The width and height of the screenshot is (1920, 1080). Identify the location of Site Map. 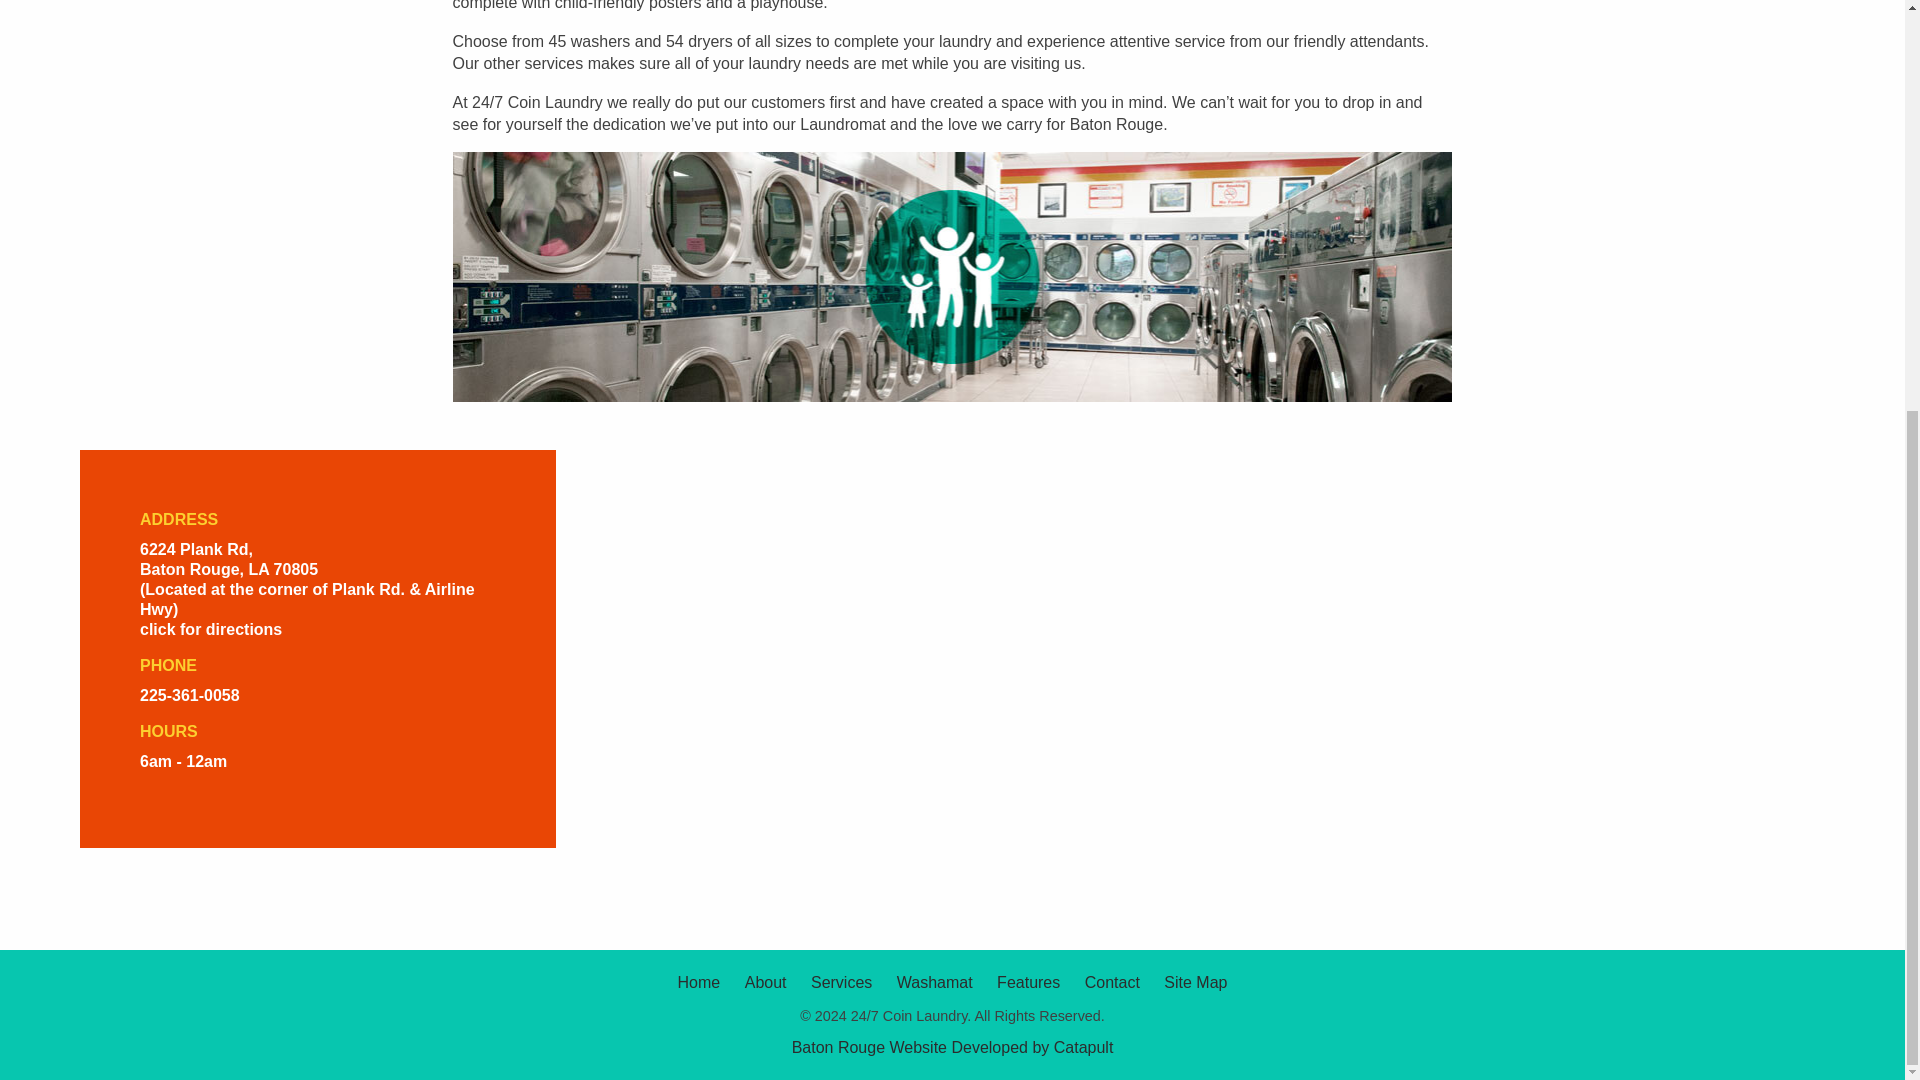
(1194, 982).